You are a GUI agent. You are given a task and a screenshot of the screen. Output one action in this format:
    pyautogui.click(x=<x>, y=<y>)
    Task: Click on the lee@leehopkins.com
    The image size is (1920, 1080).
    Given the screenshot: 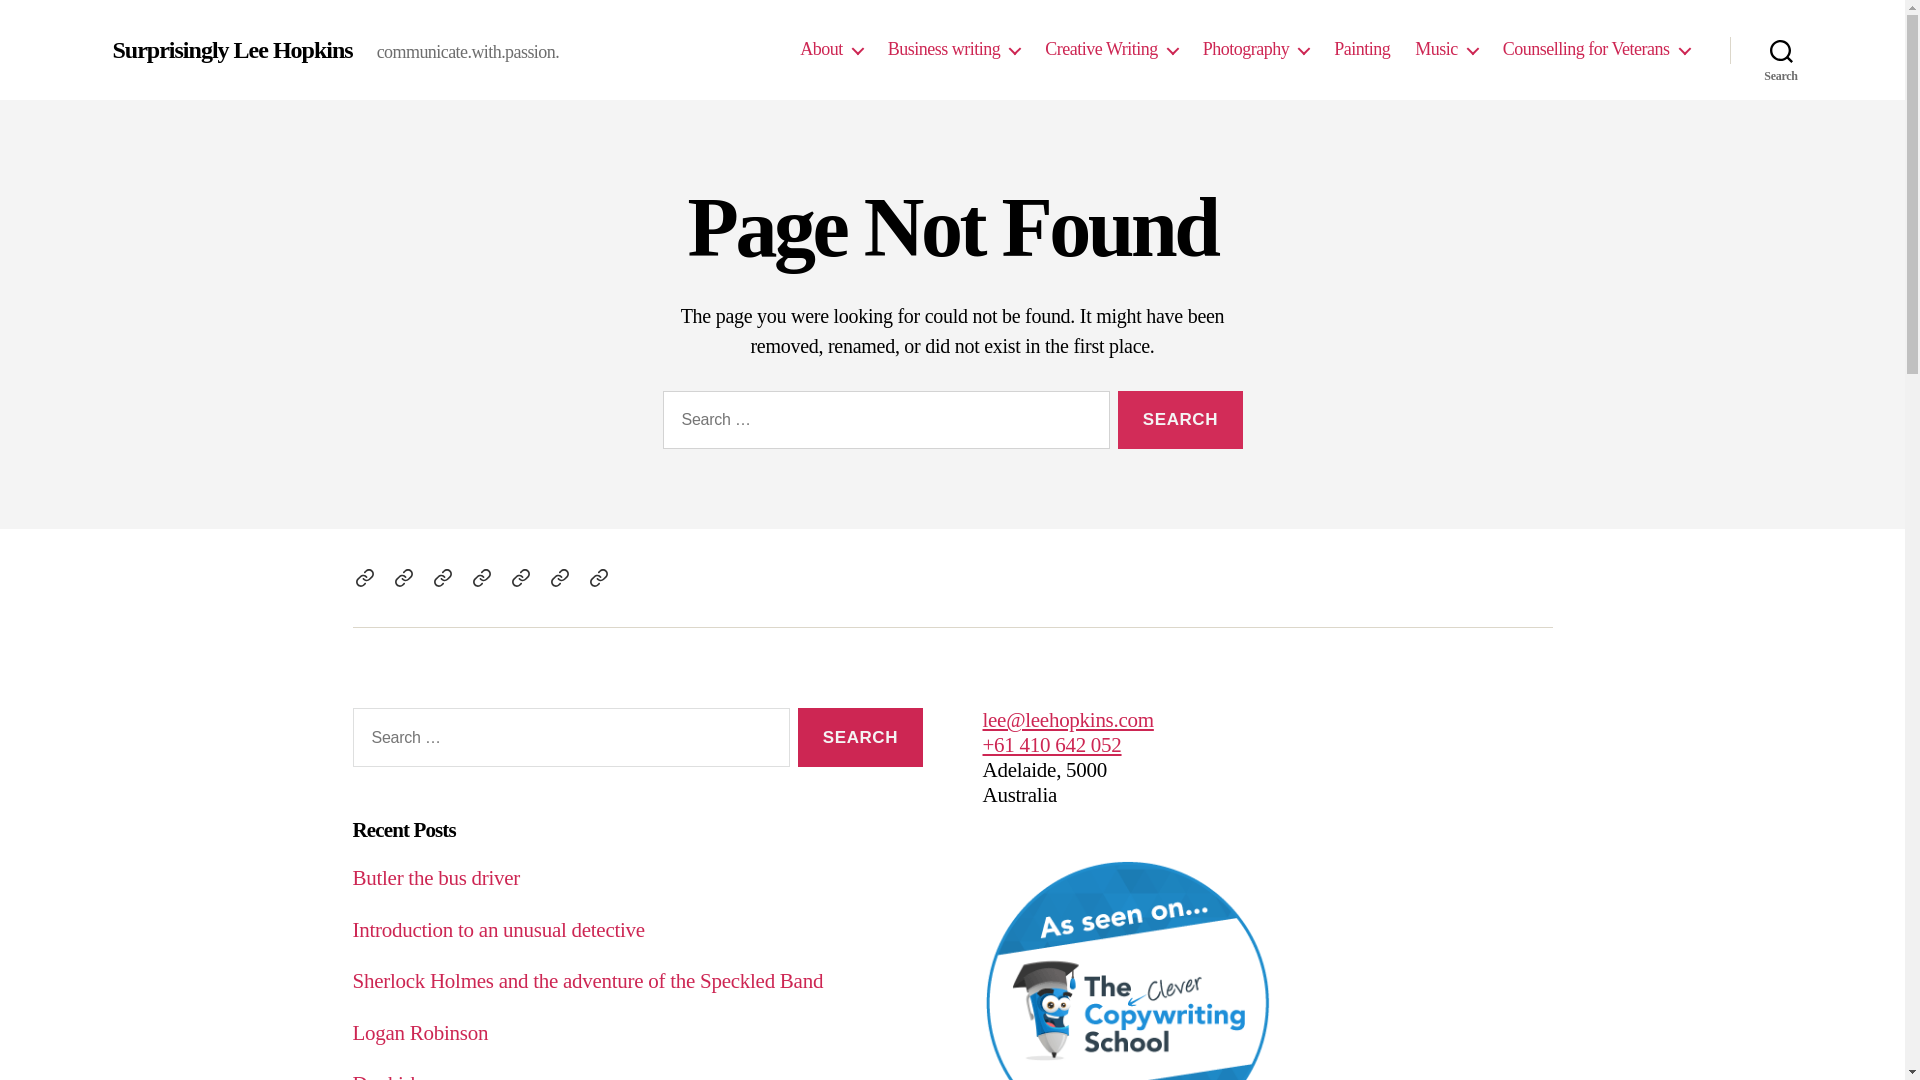 What is the action you would take?
    pyautogui.click(x=1068, y=720)
    